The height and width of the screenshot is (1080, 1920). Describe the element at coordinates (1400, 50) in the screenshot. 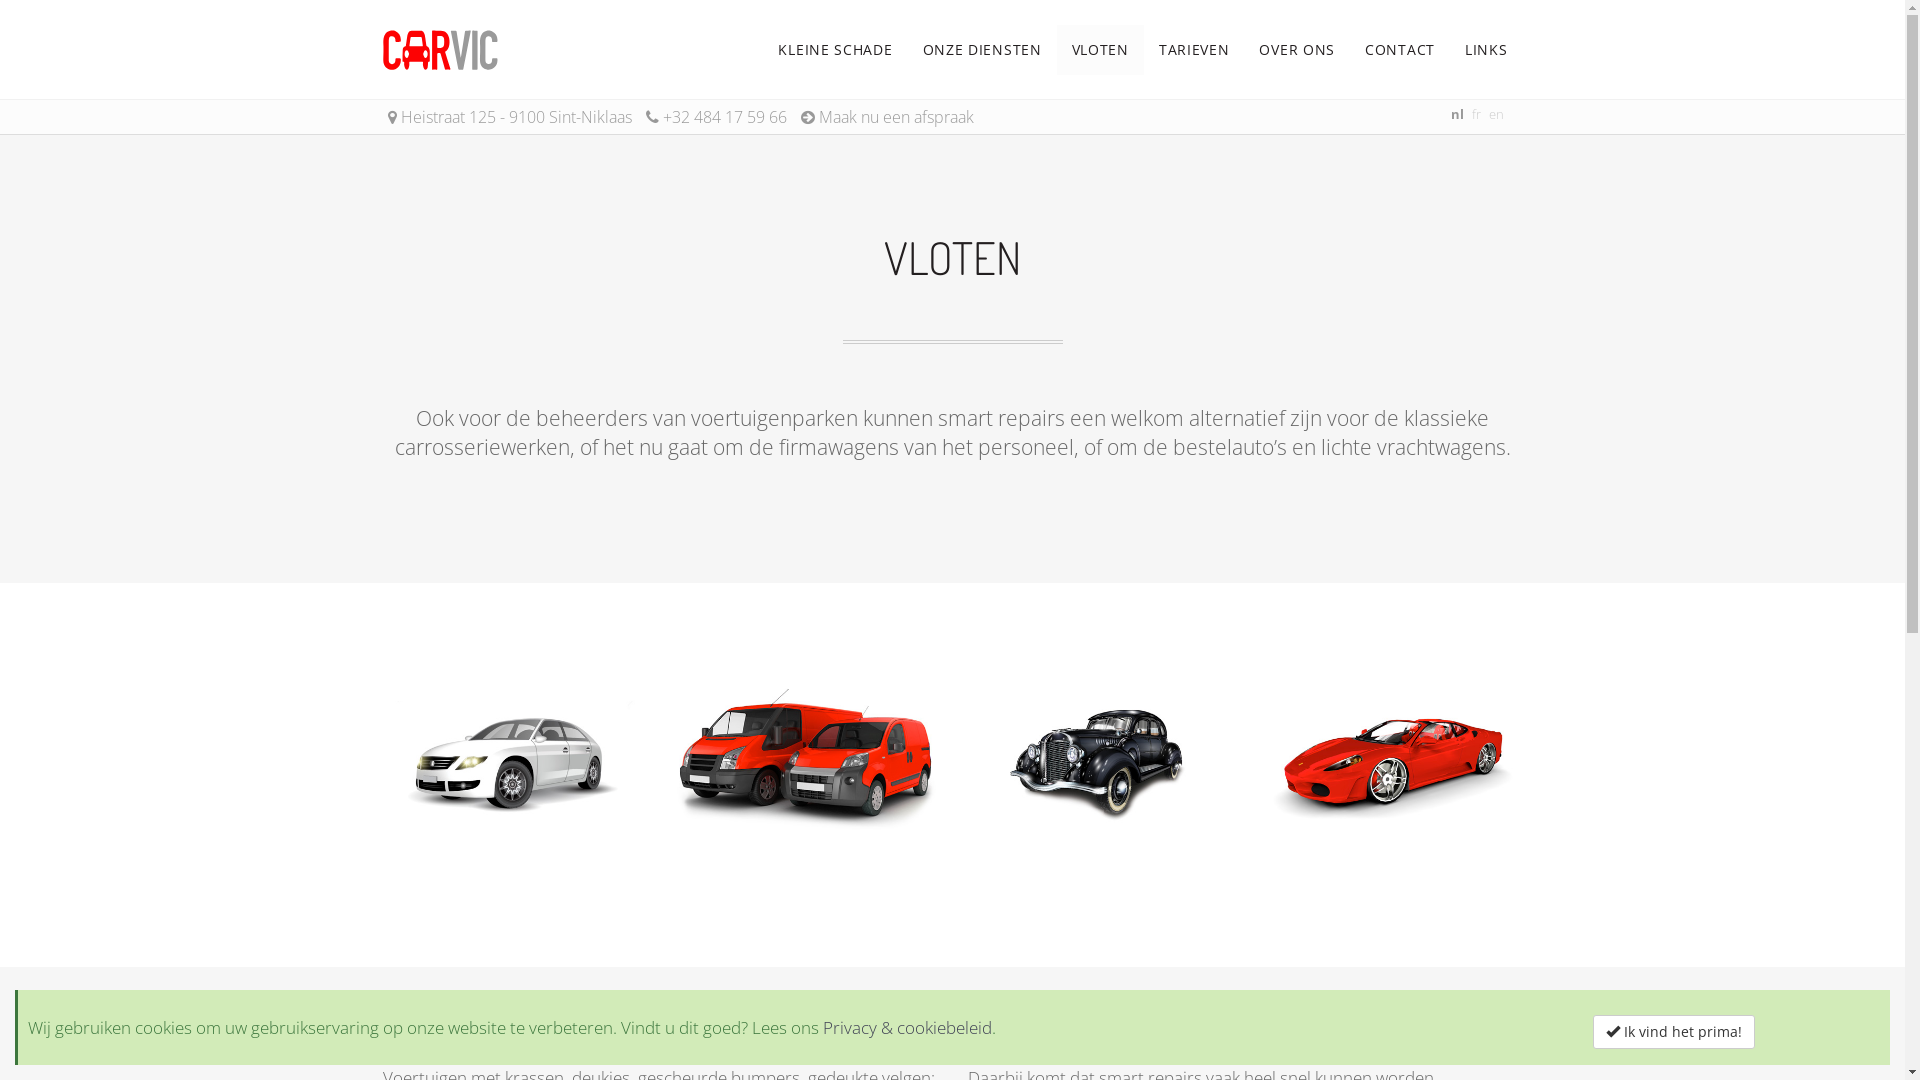

I see `CONTACT` at that location.